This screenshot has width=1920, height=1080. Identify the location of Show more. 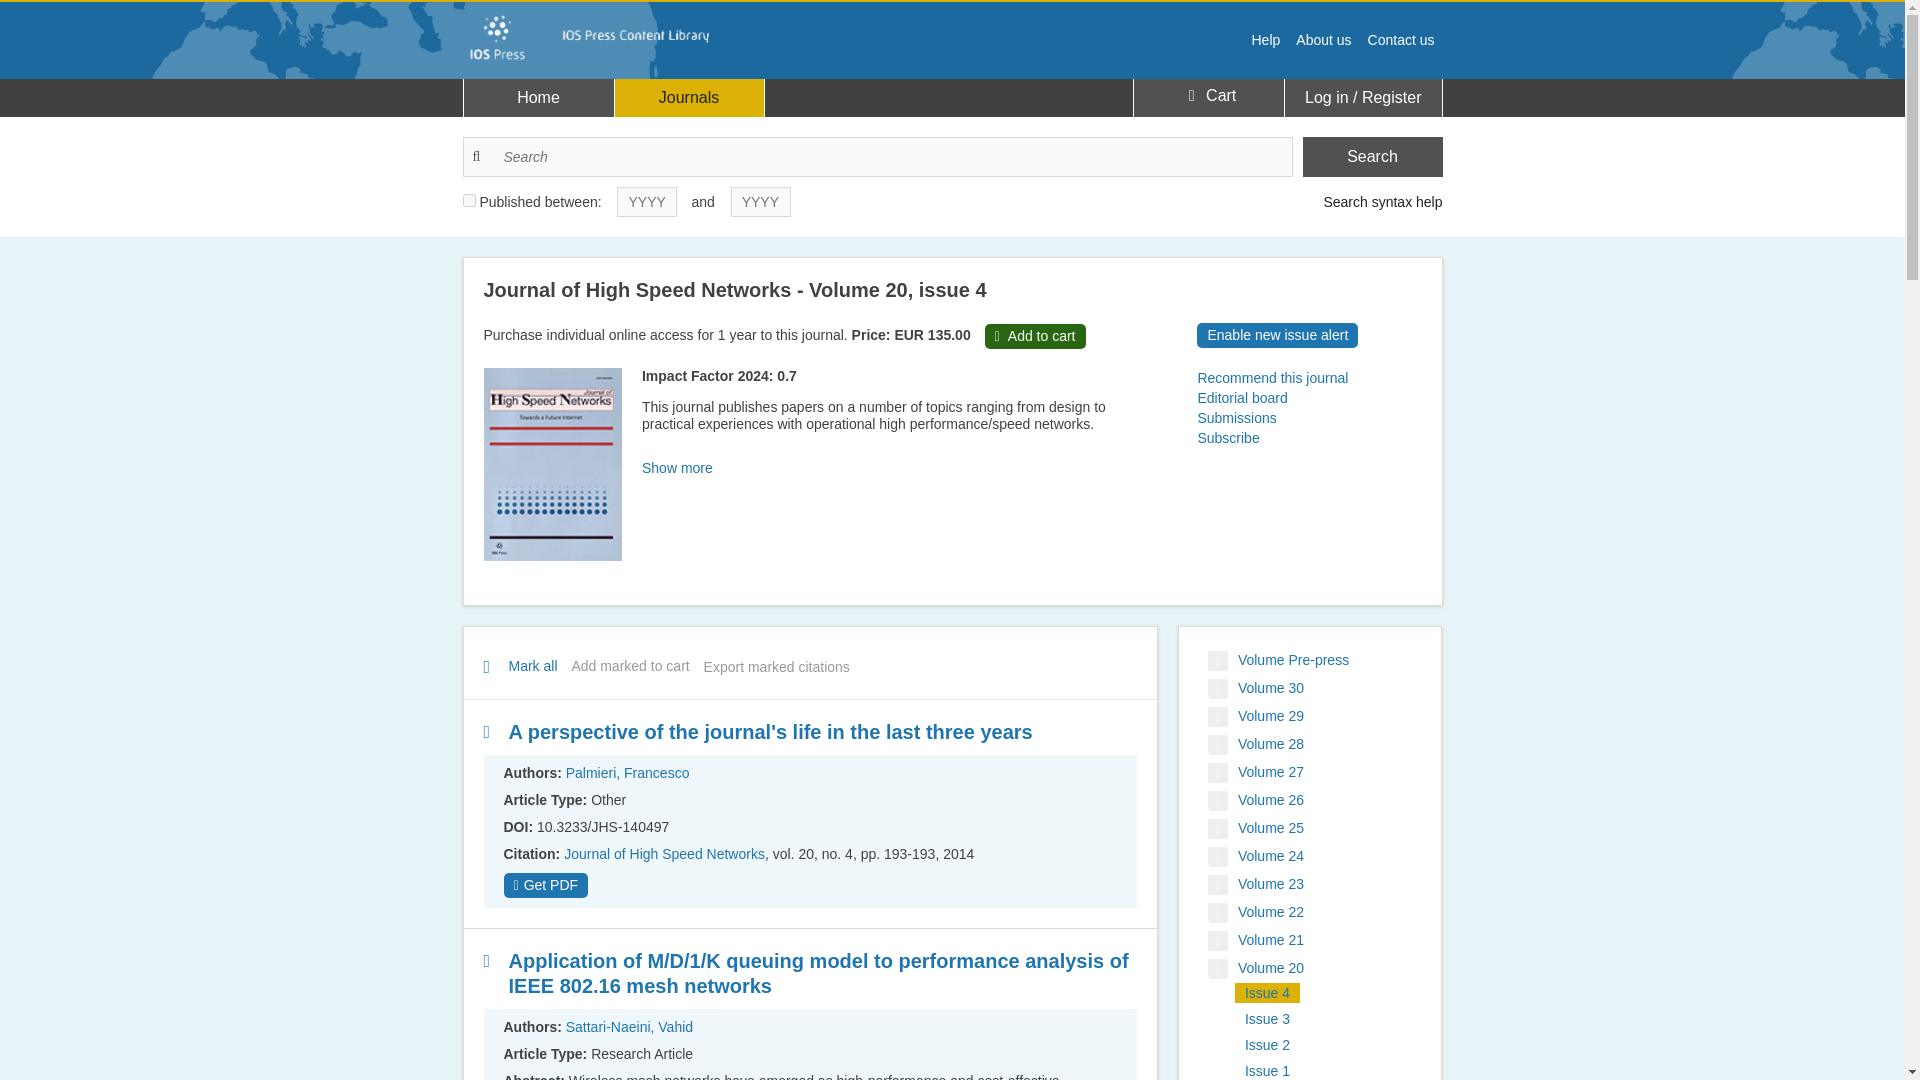
(676, 468).